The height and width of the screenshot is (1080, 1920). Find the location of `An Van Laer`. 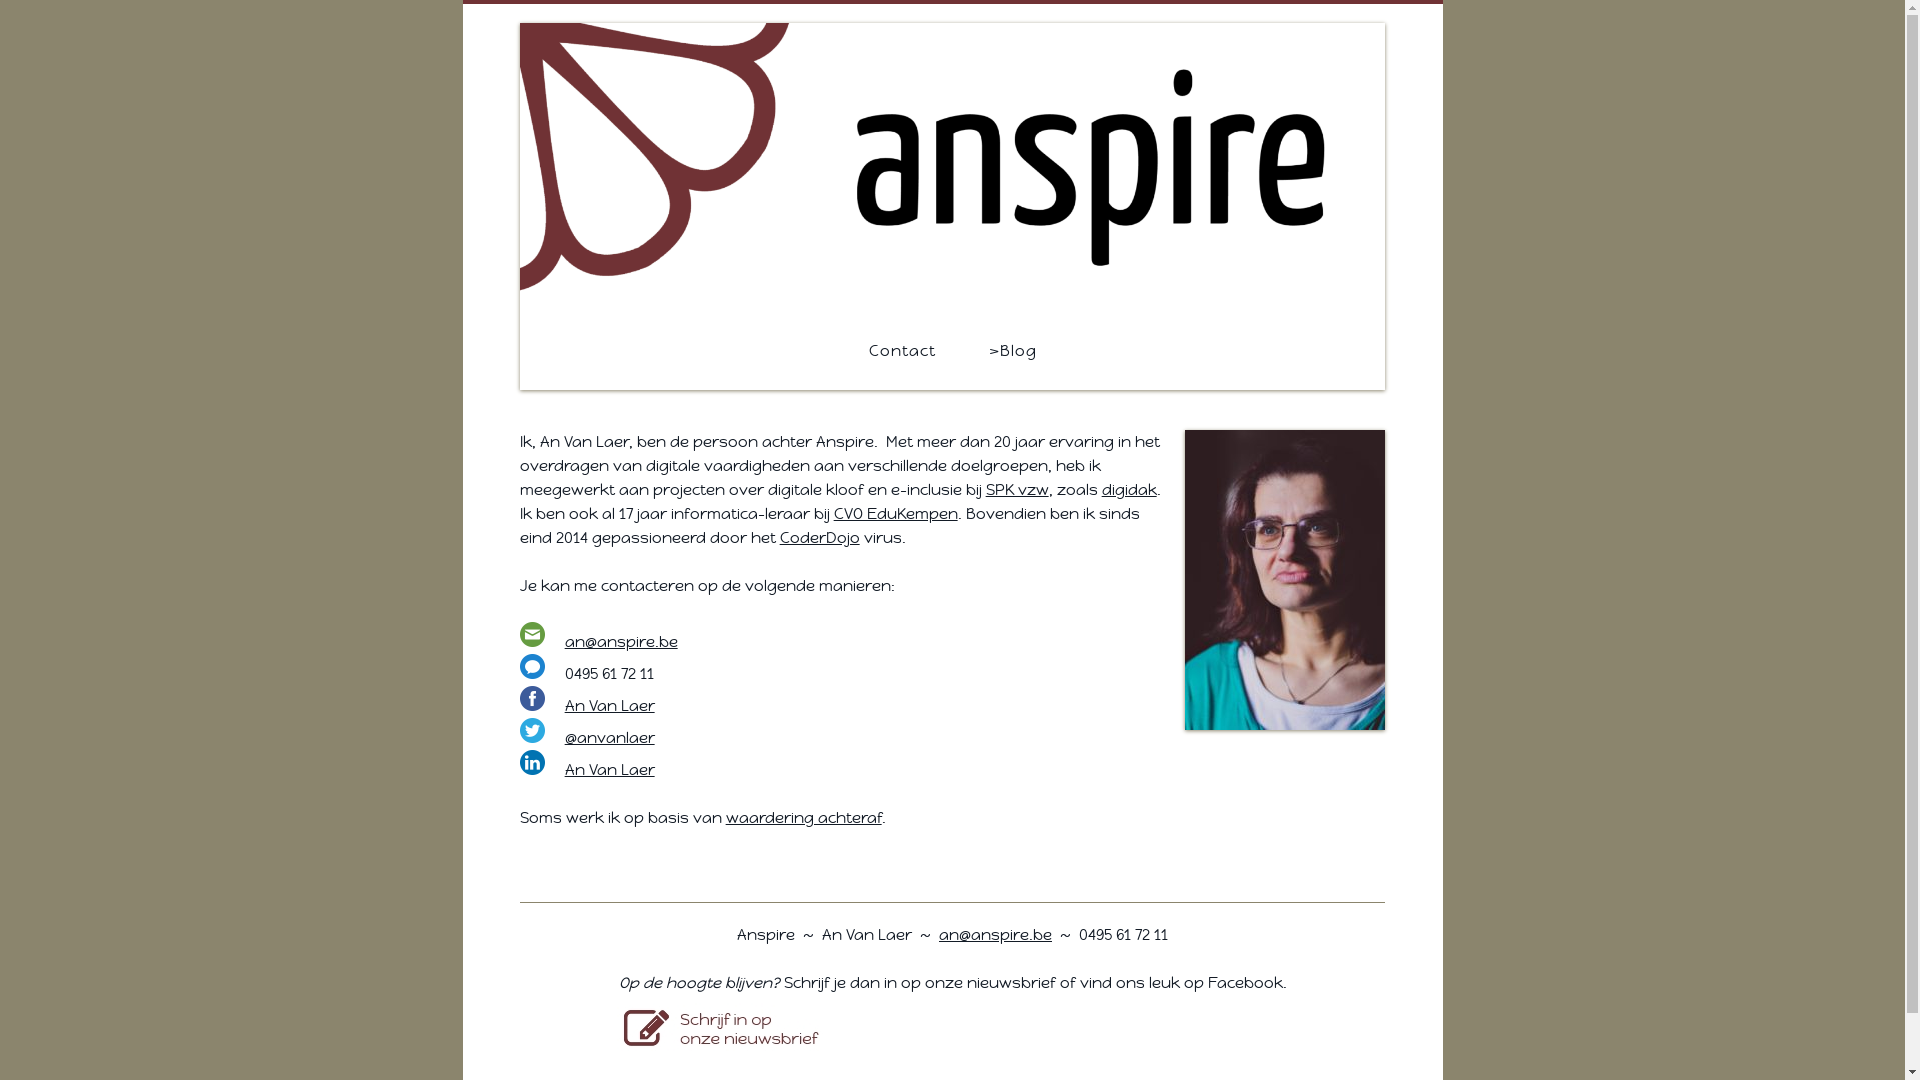

An Van Laer is located at coordinates (610, 706).